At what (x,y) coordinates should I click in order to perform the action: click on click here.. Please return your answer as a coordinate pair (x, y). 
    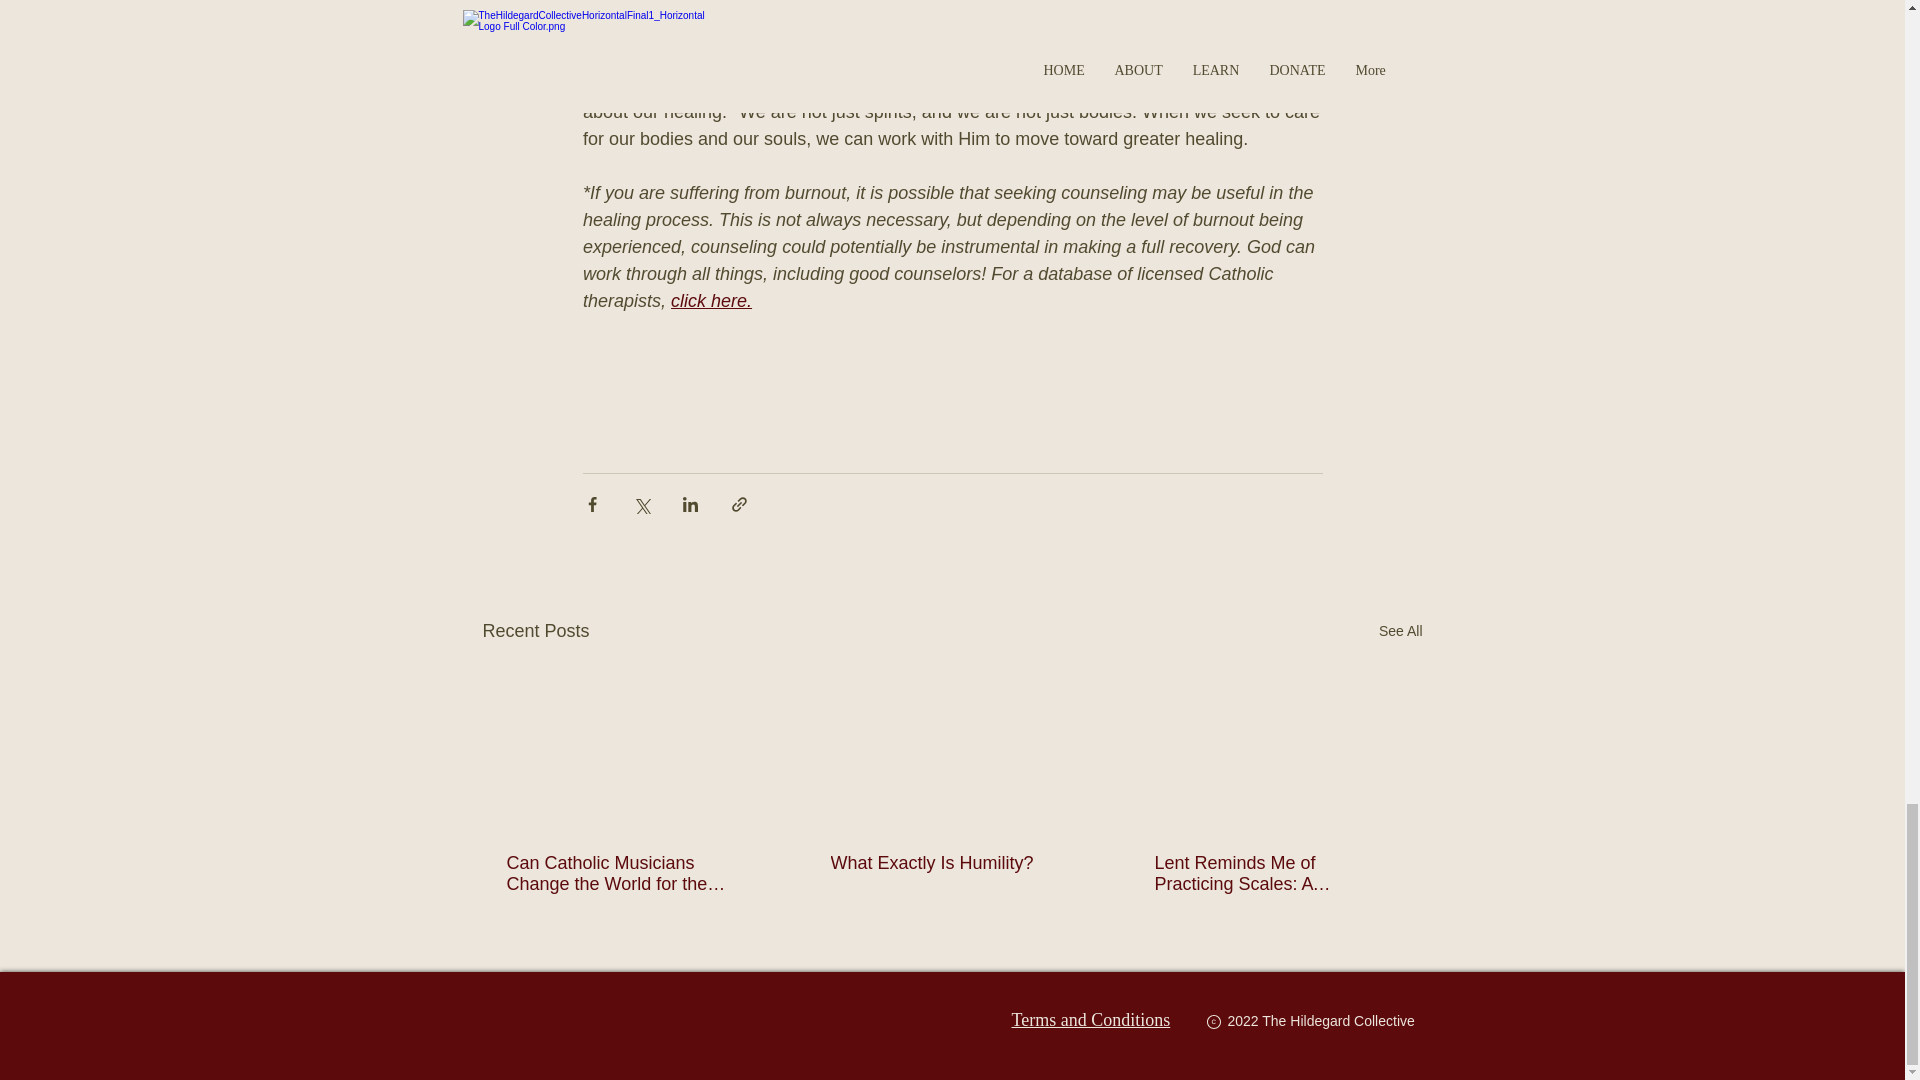
    Looking at the image, I should click on (711, 300).